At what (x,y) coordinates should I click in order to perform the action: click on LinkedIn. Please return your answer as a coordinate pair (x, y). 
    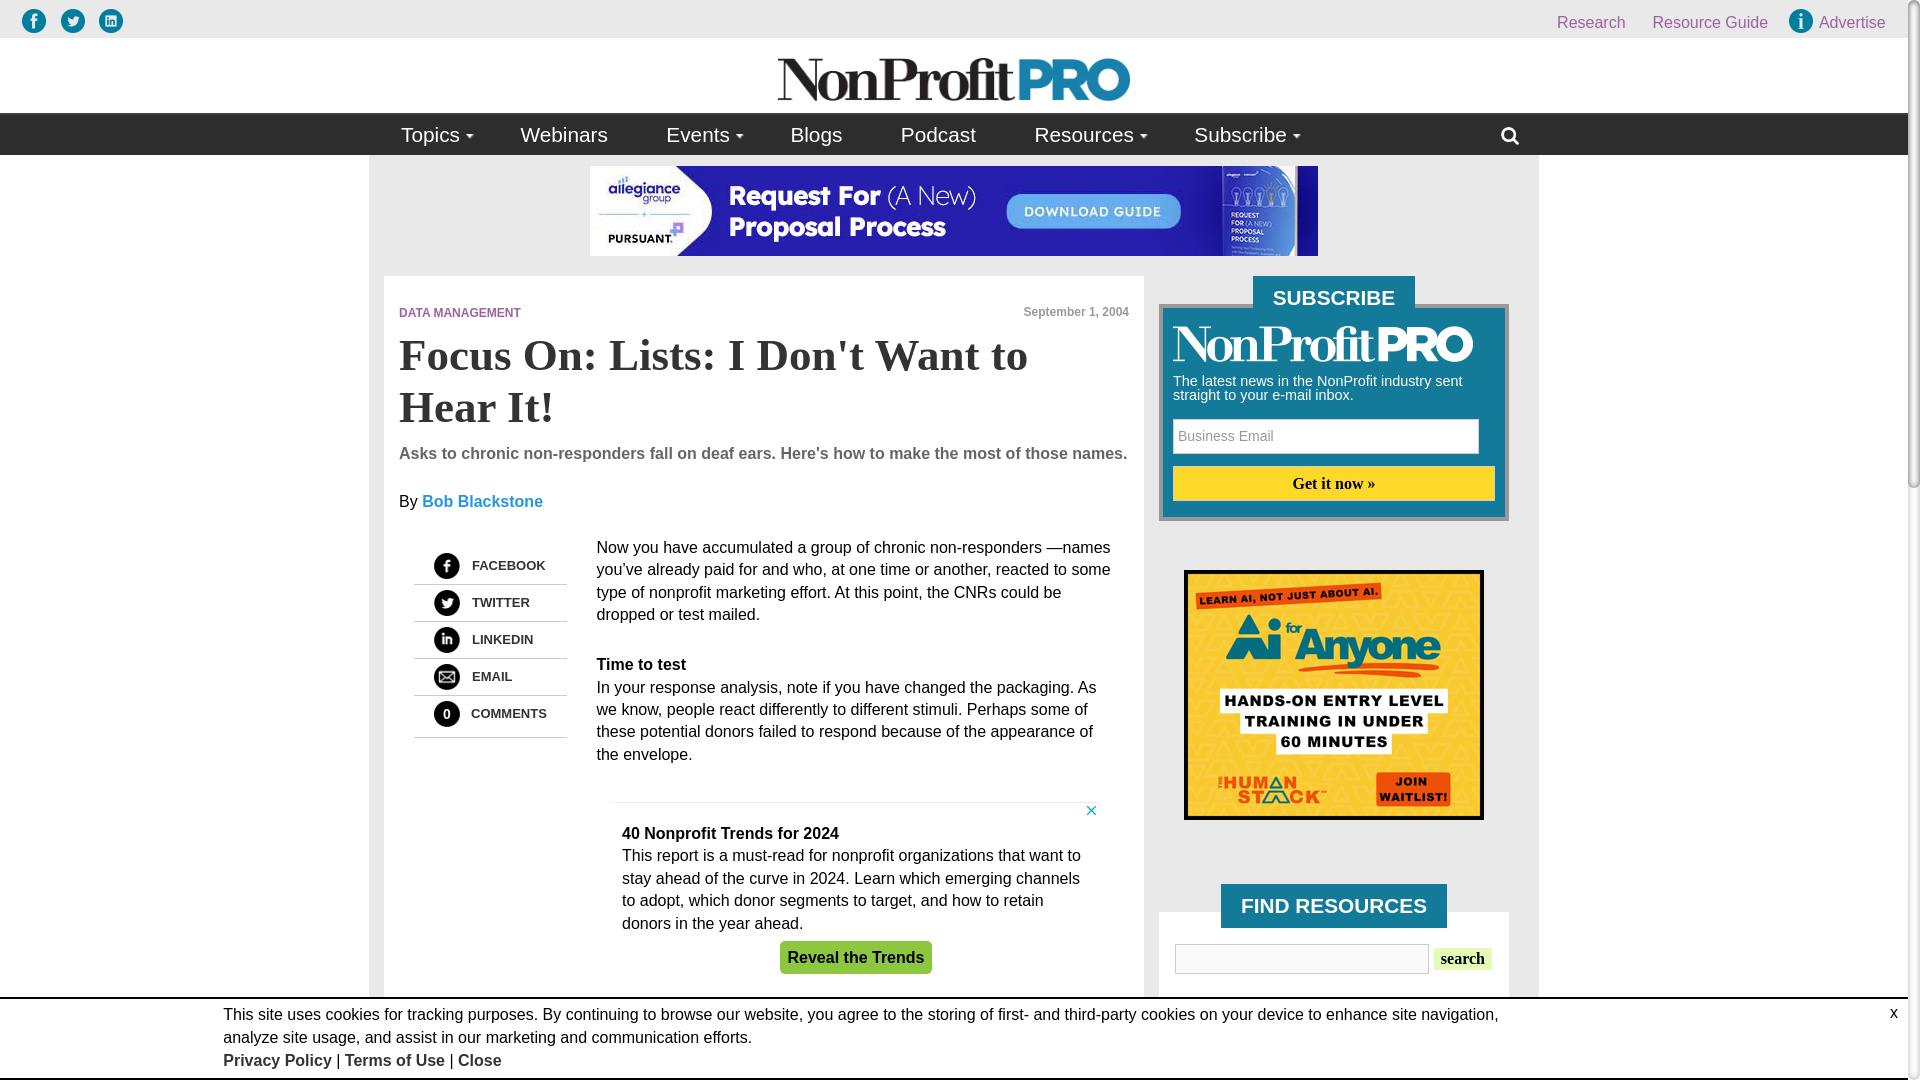
    Looking at the image, I should click on (446, 640).